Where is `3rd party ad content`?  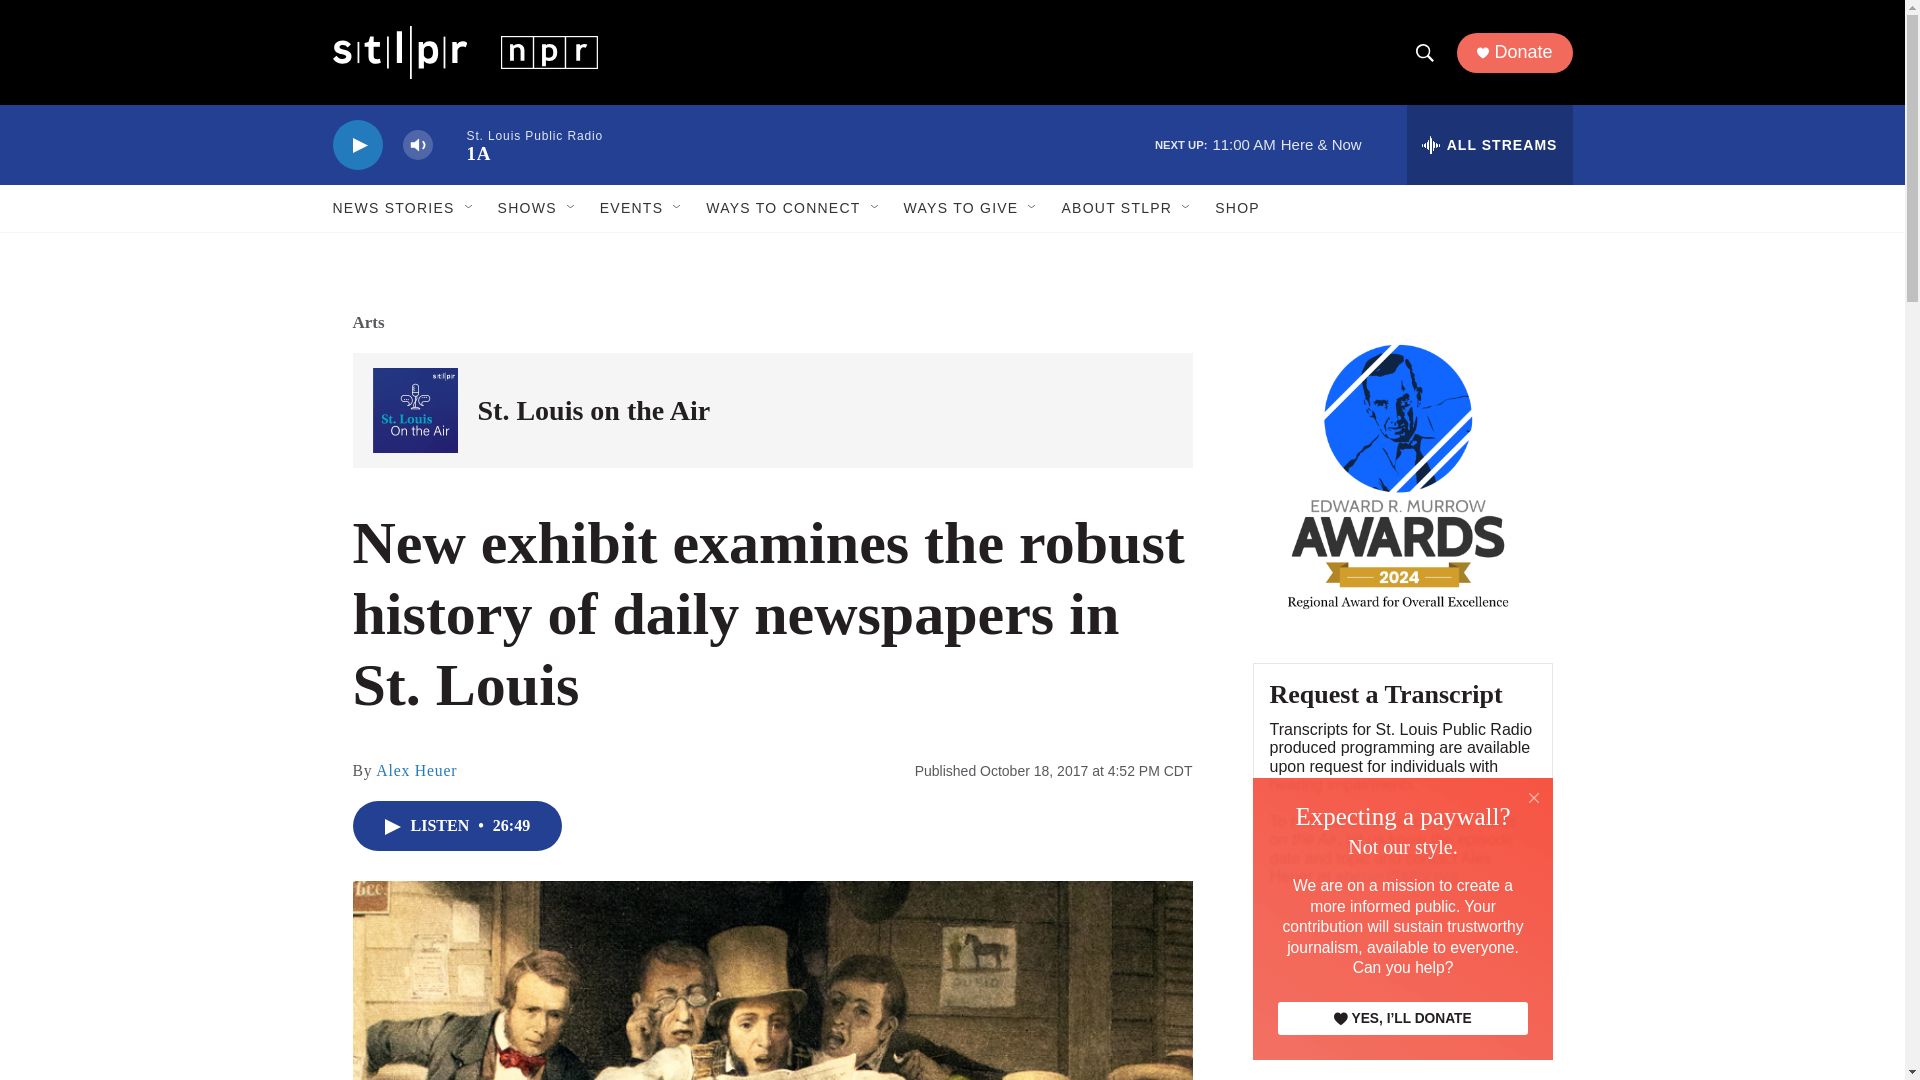
3rd party ad content is located at coordinates (1401, 1020).